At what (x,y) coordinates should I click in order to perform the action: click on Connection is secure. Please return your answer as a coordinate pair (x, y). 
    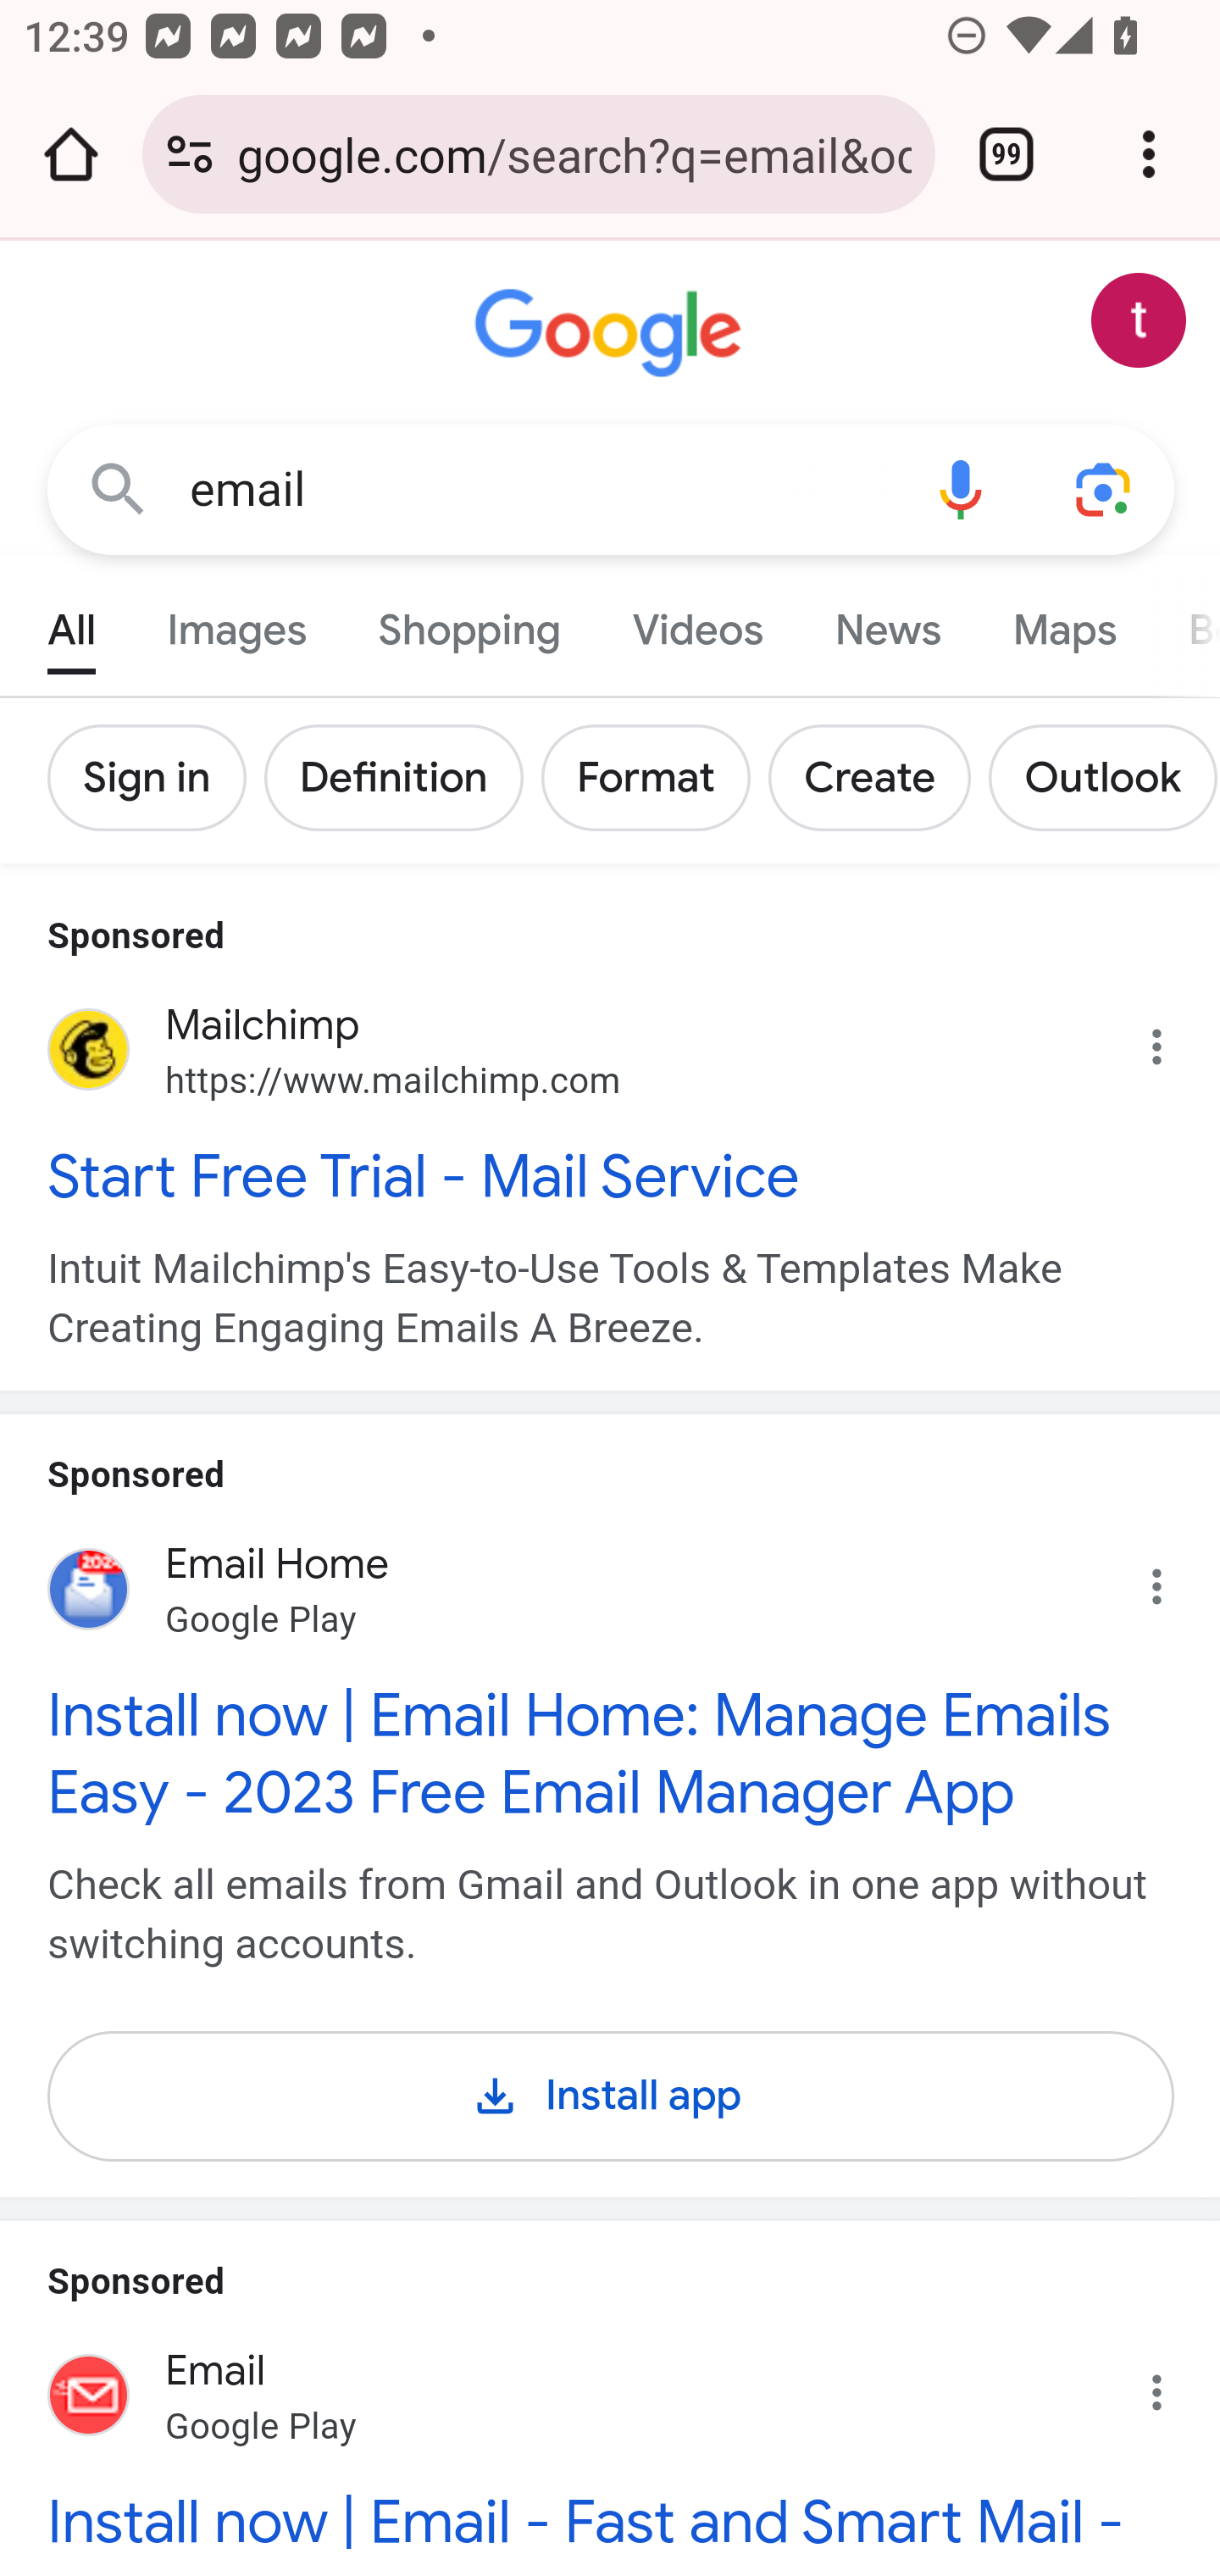
    Looking at the image, I should click on (190, 154).